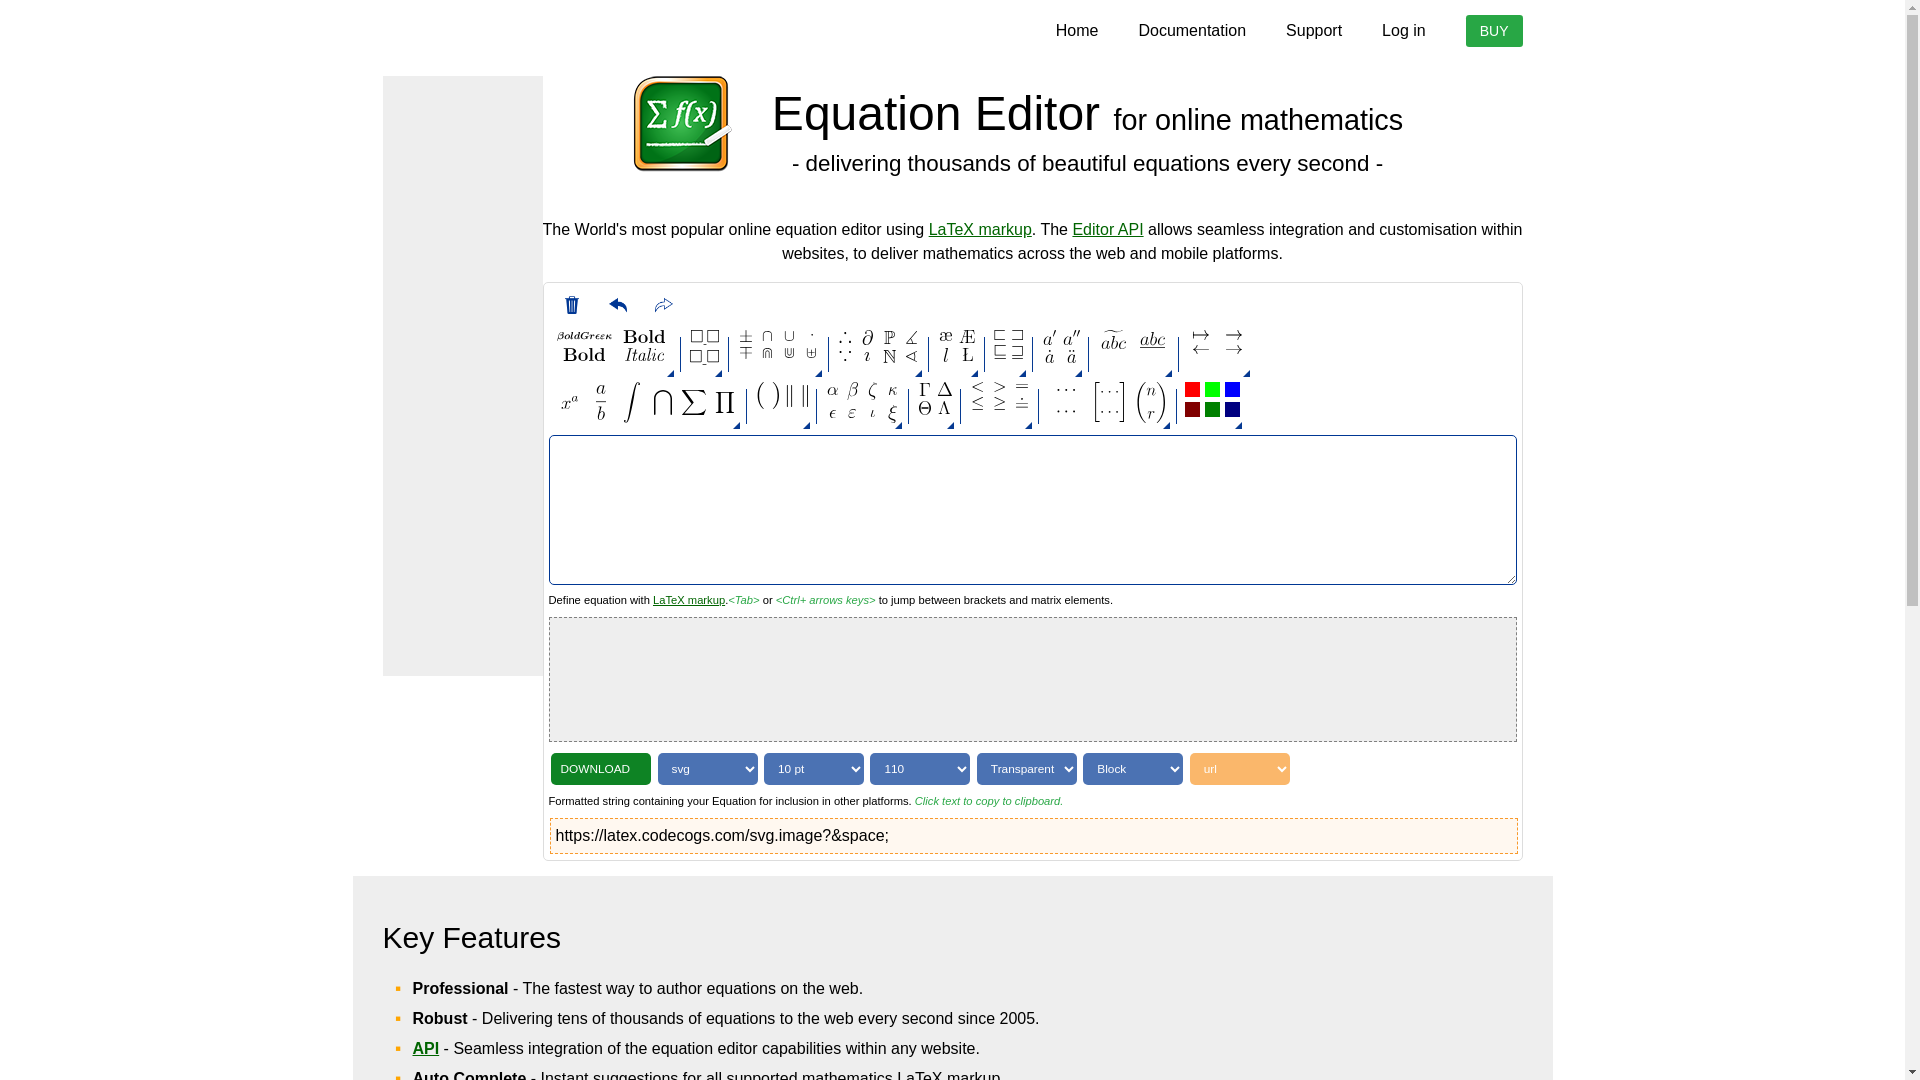 The width and height of the screenshot is (1920, 1080). Describe the element at coordinates (1314, 30) in the screenshot. I see `Support` at that location.